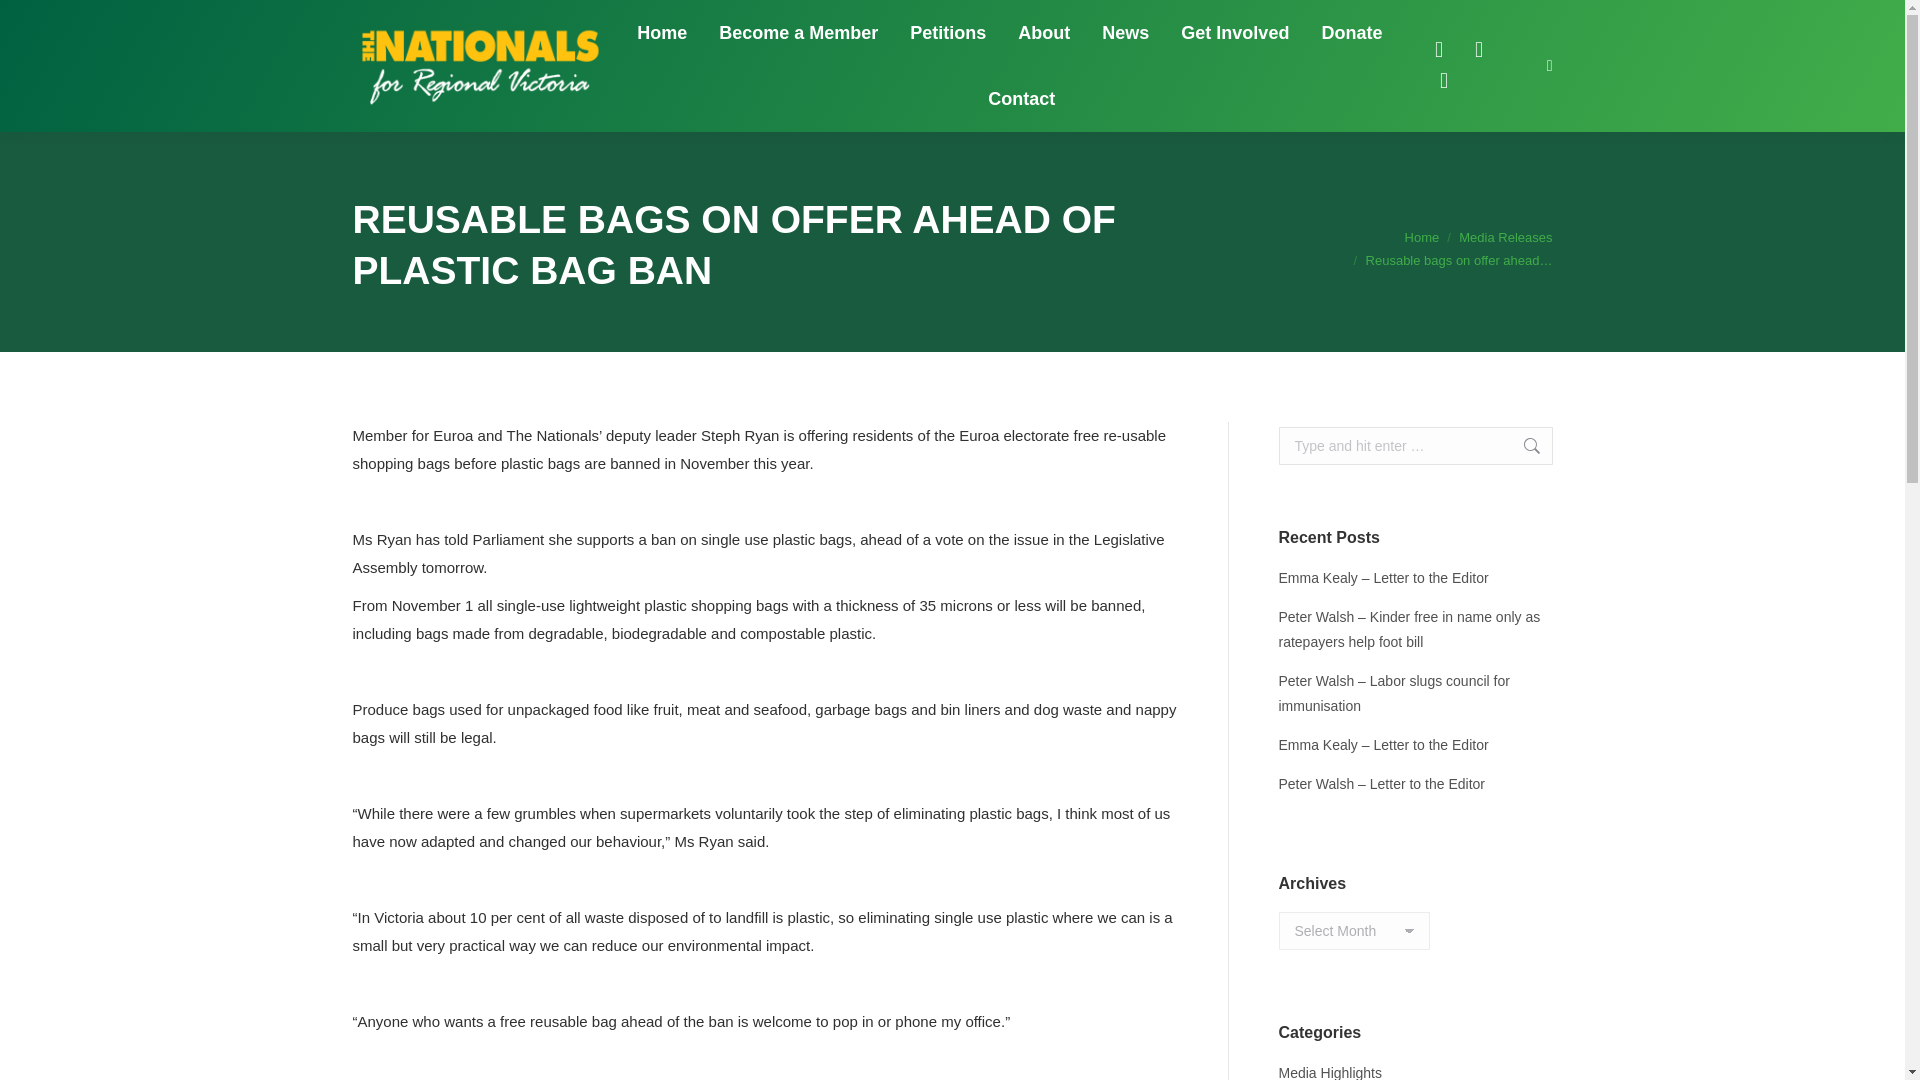 The image size is (1920, 1080). What do you see at coordinates (798, 32) in the screenshot?
I see `Become a Member` at bounding box center [798, 32].